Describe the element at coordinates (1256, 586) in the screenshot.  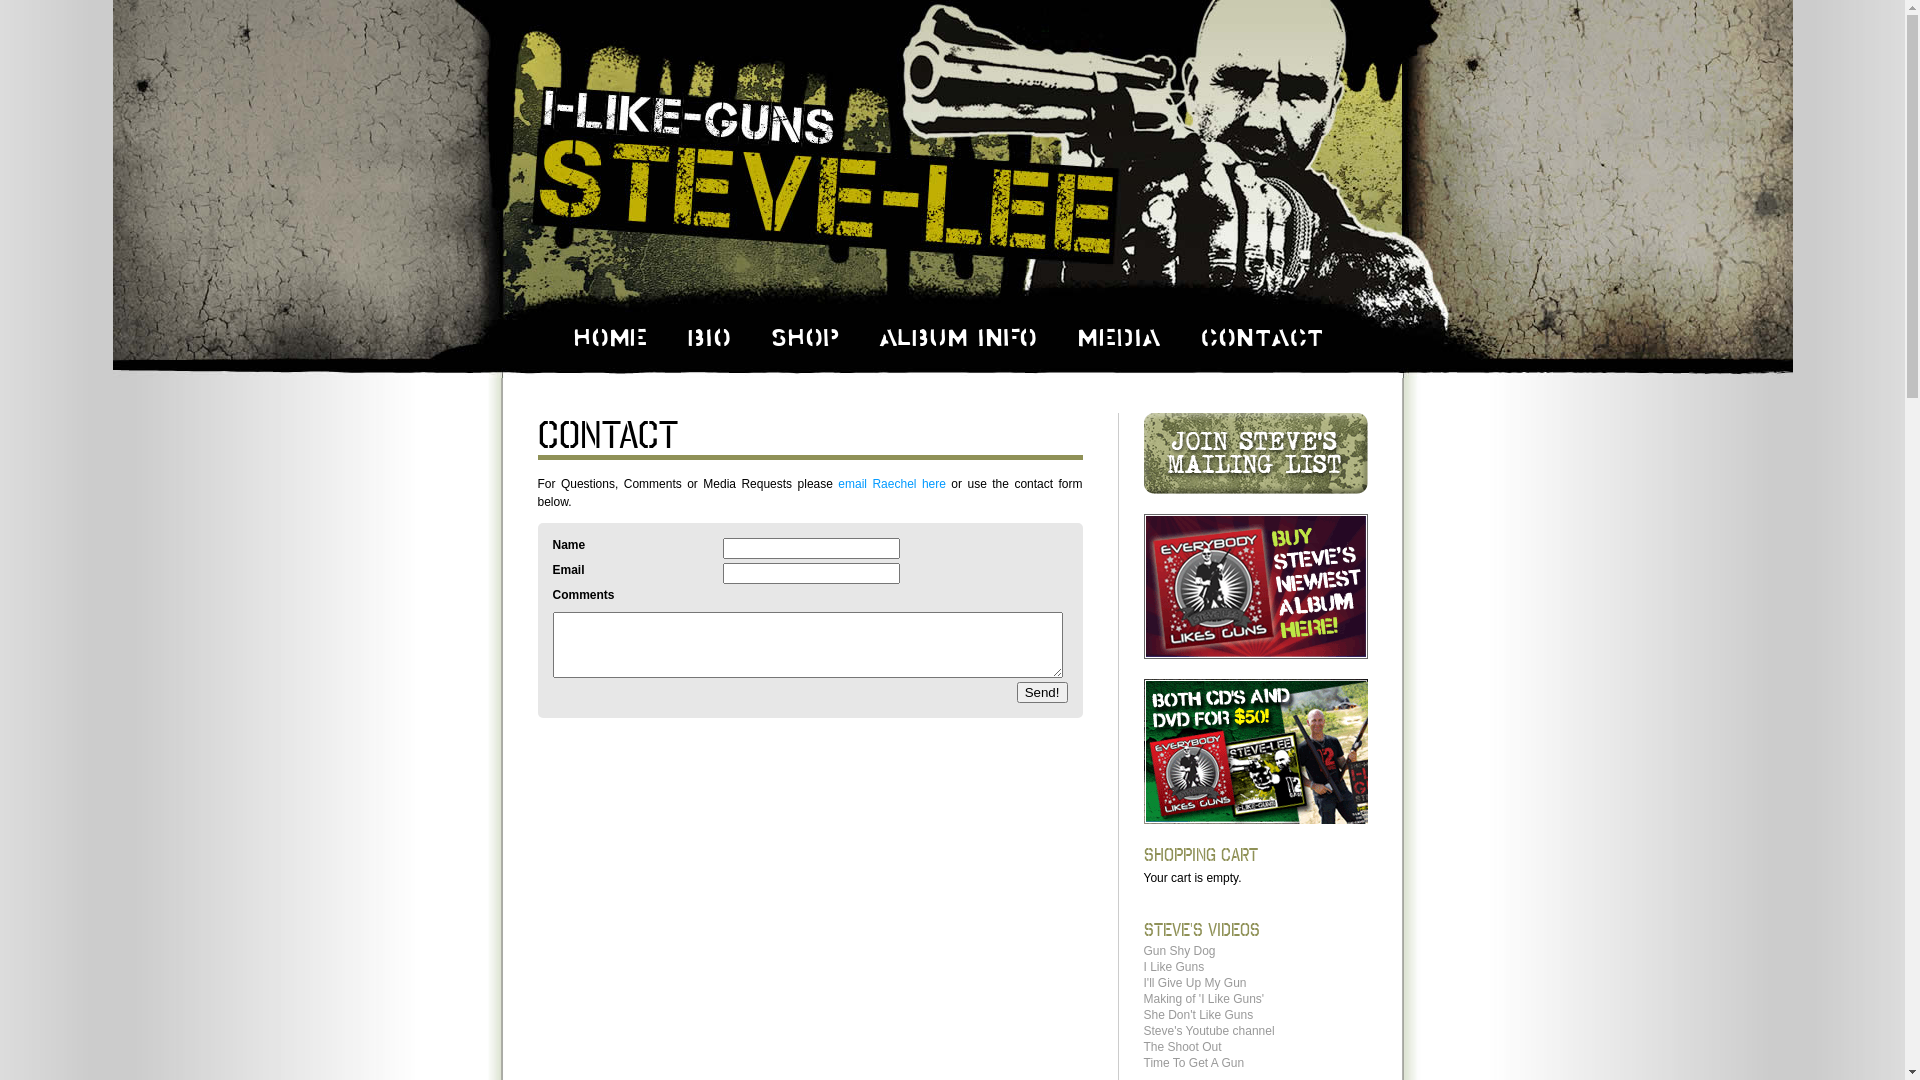
I see `Steve Lee - Everybody Likes Guns` at that location.